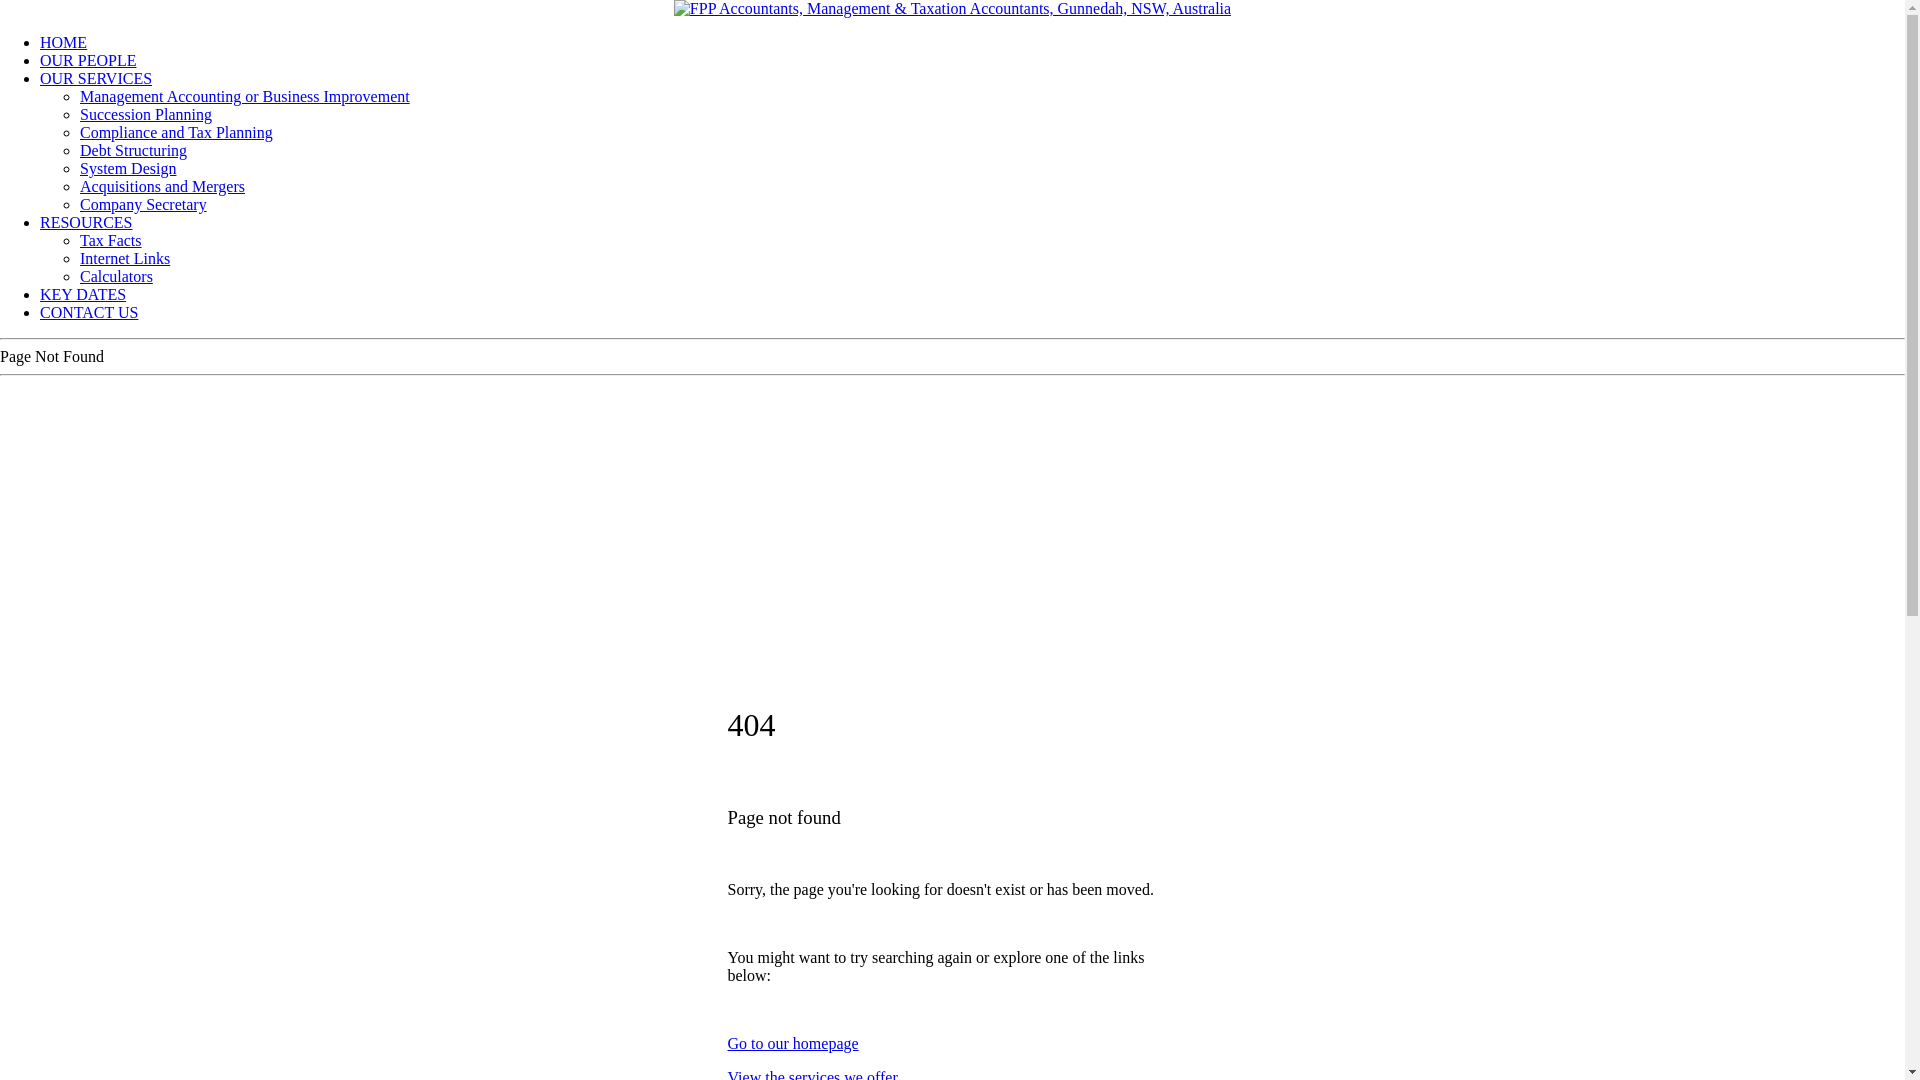 This screenshot has height=1080, width=1920. I want to click on OUR PEOPLE, so click(88, 60).